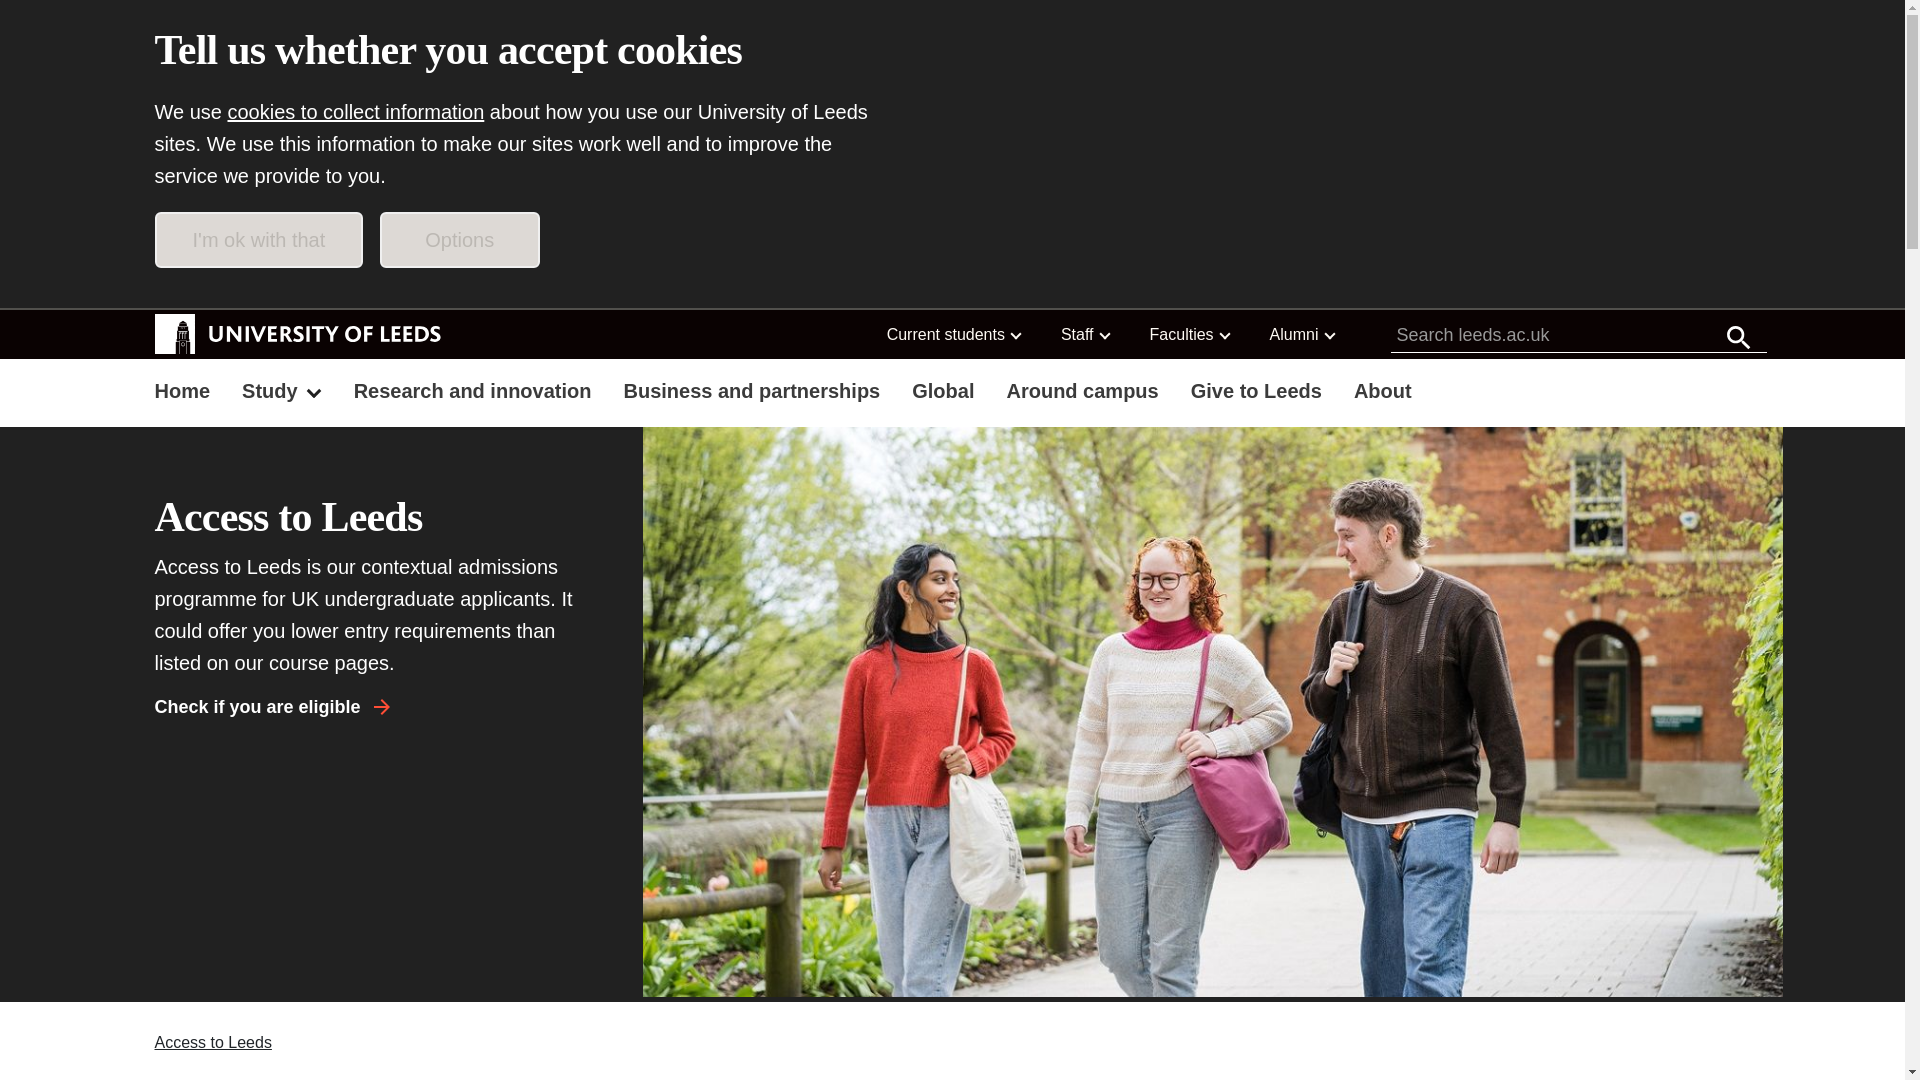 This screenshot has width=1920, height=1080. Describe the element at coordinates (1084, 334) in the screenshot. I see `Staff` at that location.